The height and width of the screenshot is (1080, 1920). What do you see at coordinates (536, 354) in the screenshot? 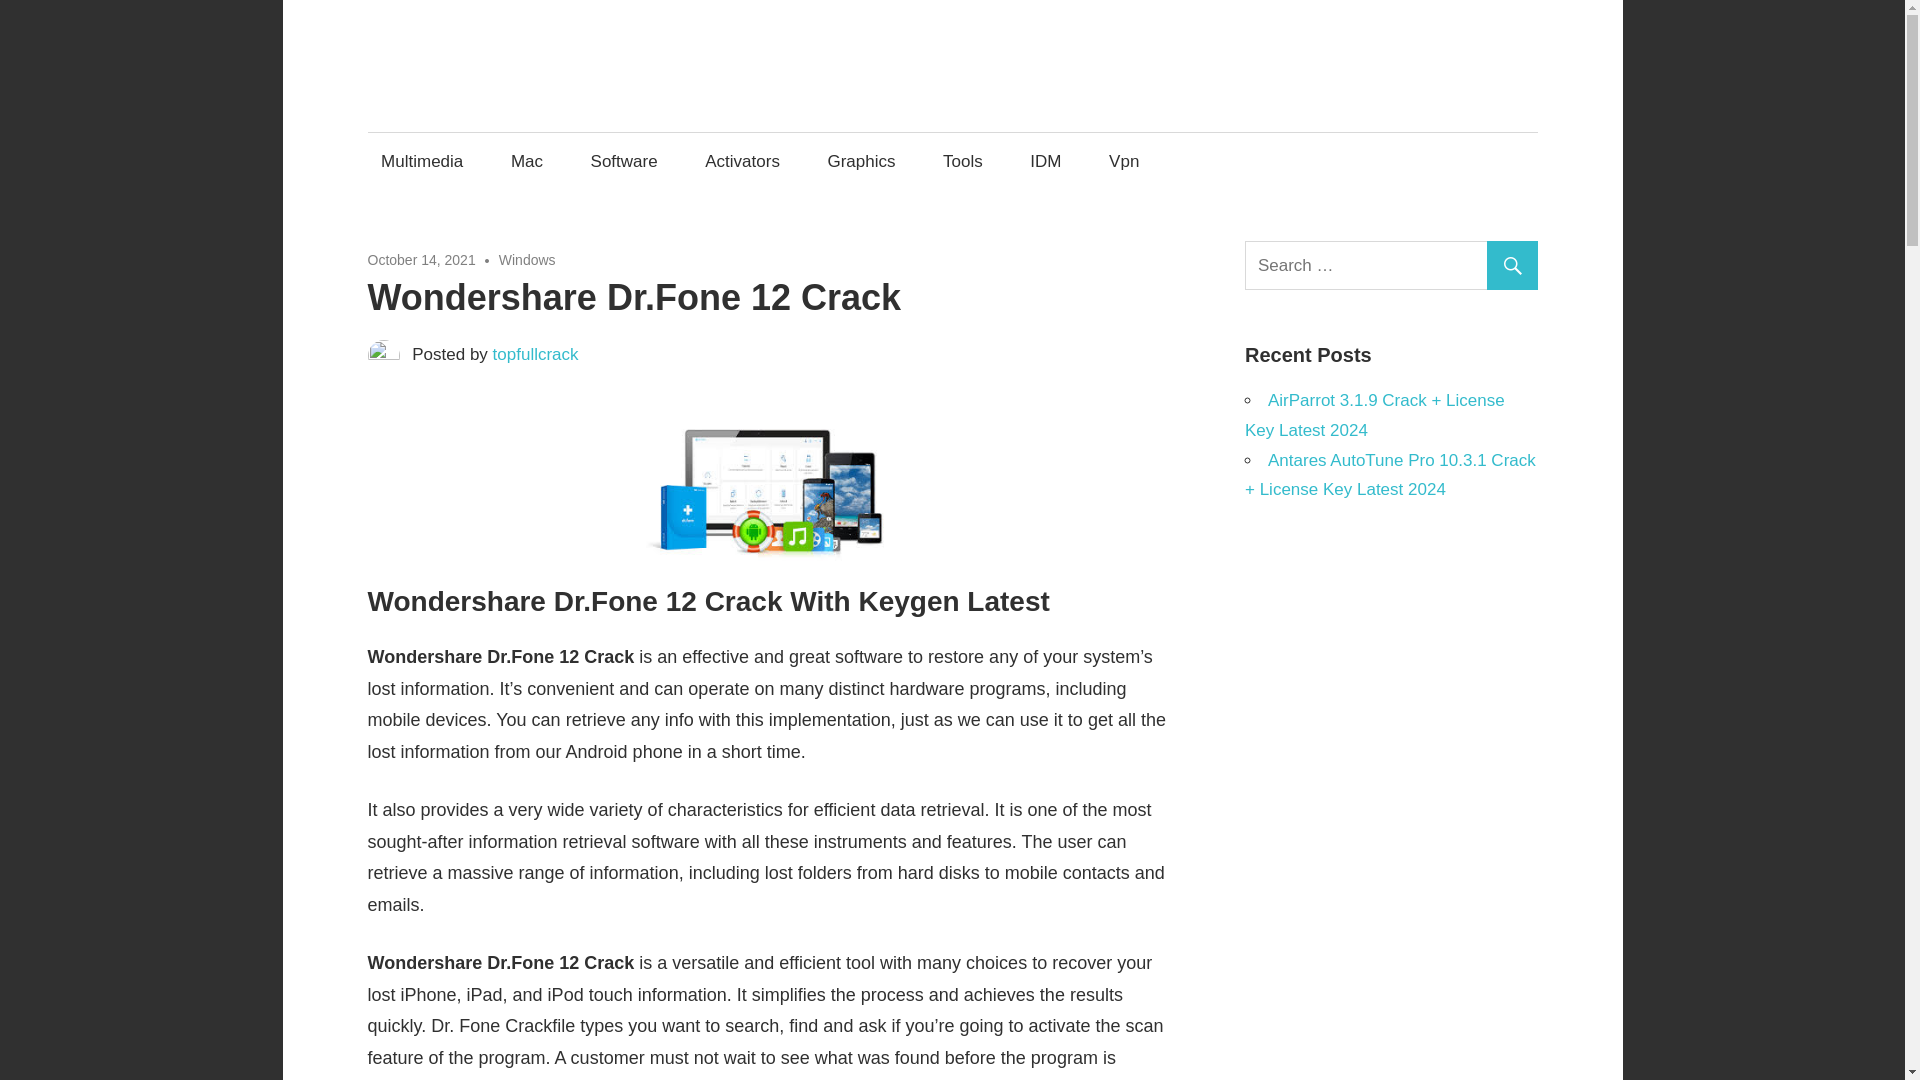
I see `topfullcrack` at bounding box center [536, 354].